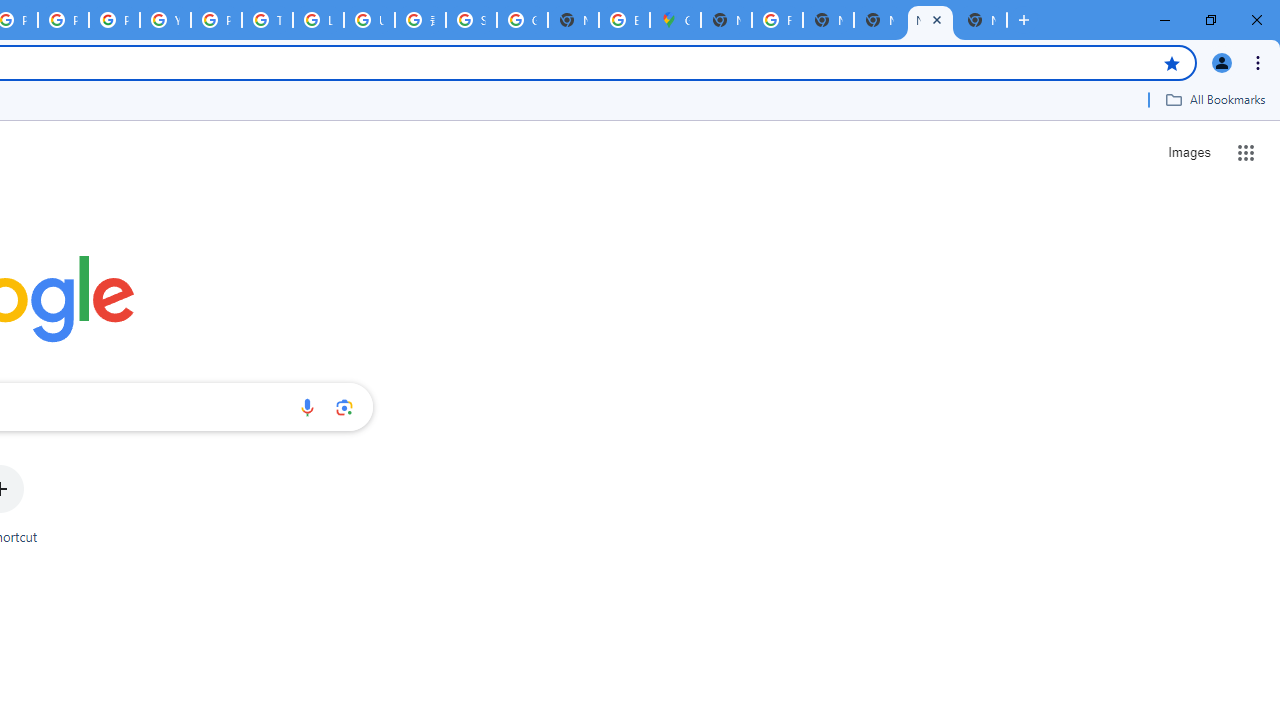  What do you see at coordinates (164, 20) in the screenshot?
I see `YouTube` at bounding box center [164, 20].